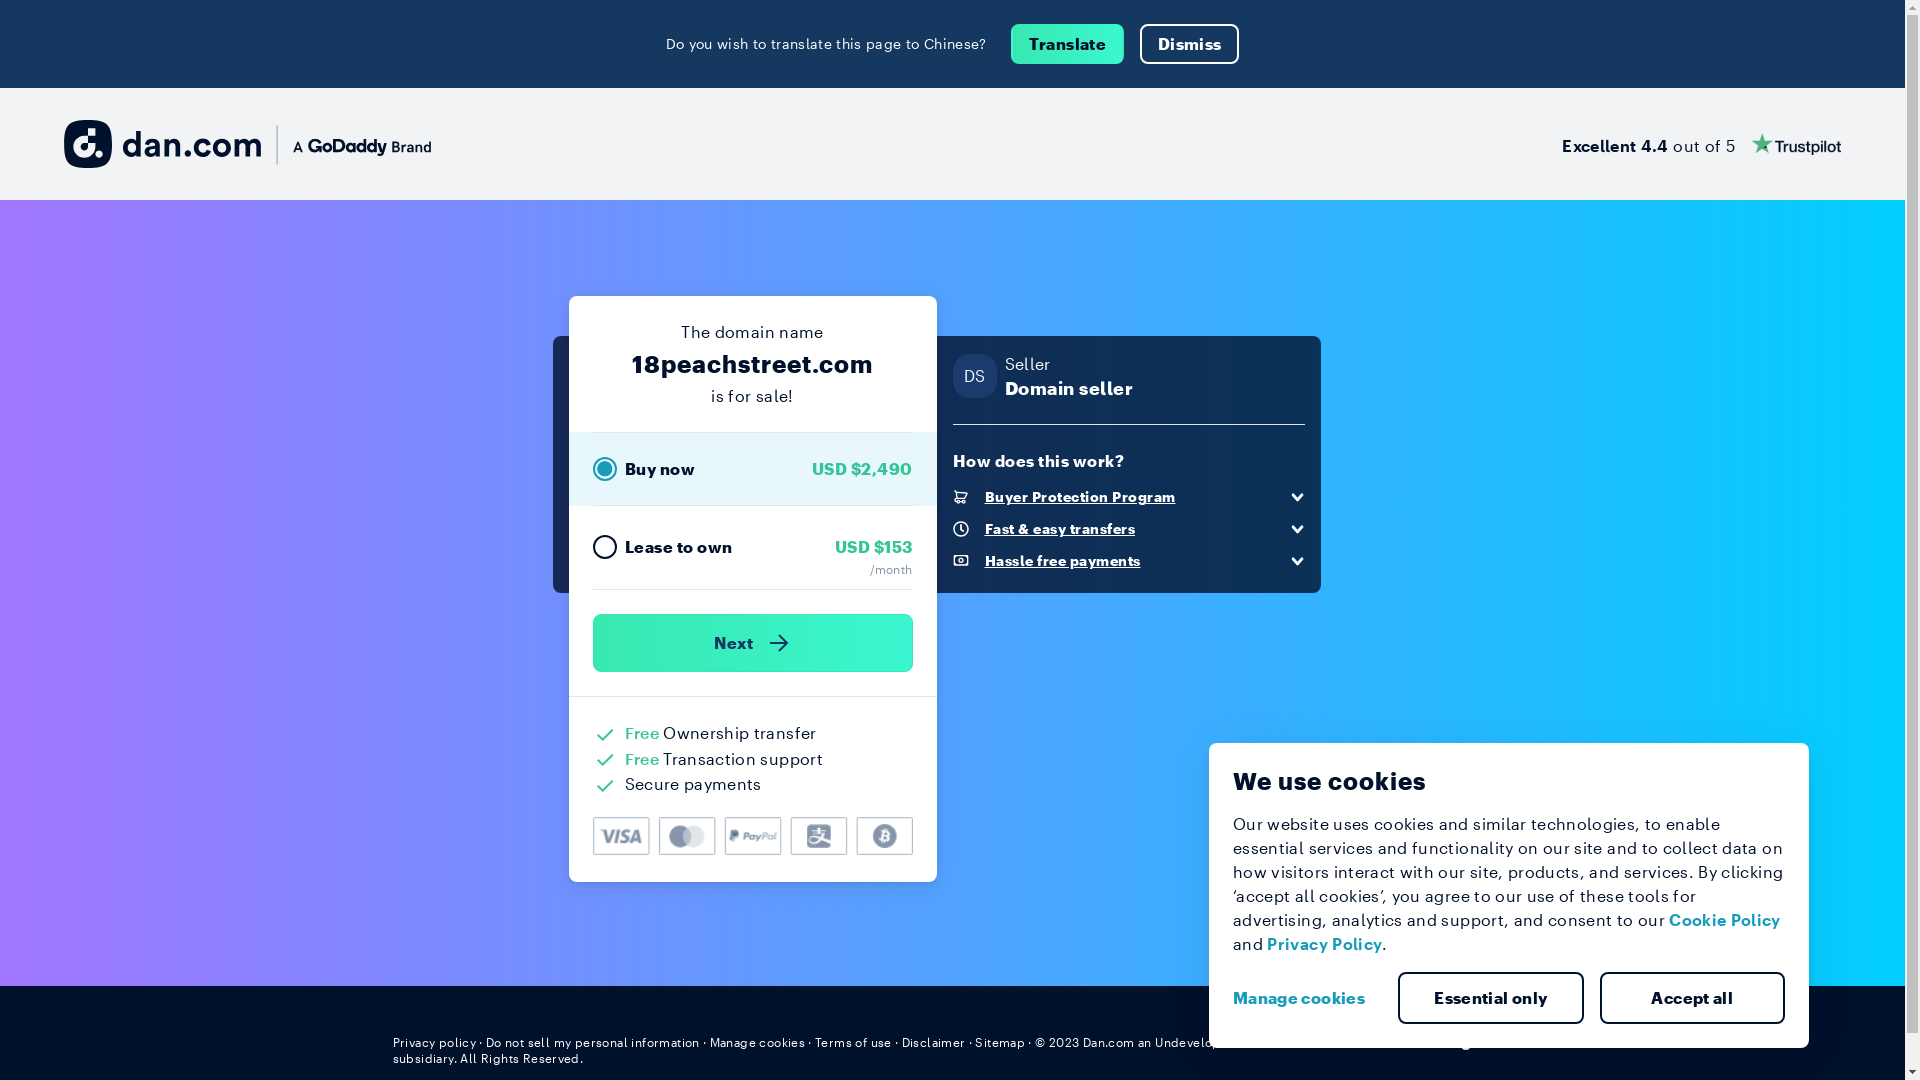 The width and height of the screenshot is (1920, 1080). What do you see at coordinates (752, 643) in the screenshot?
I see `Next
)` at bounding box center [752, 643].